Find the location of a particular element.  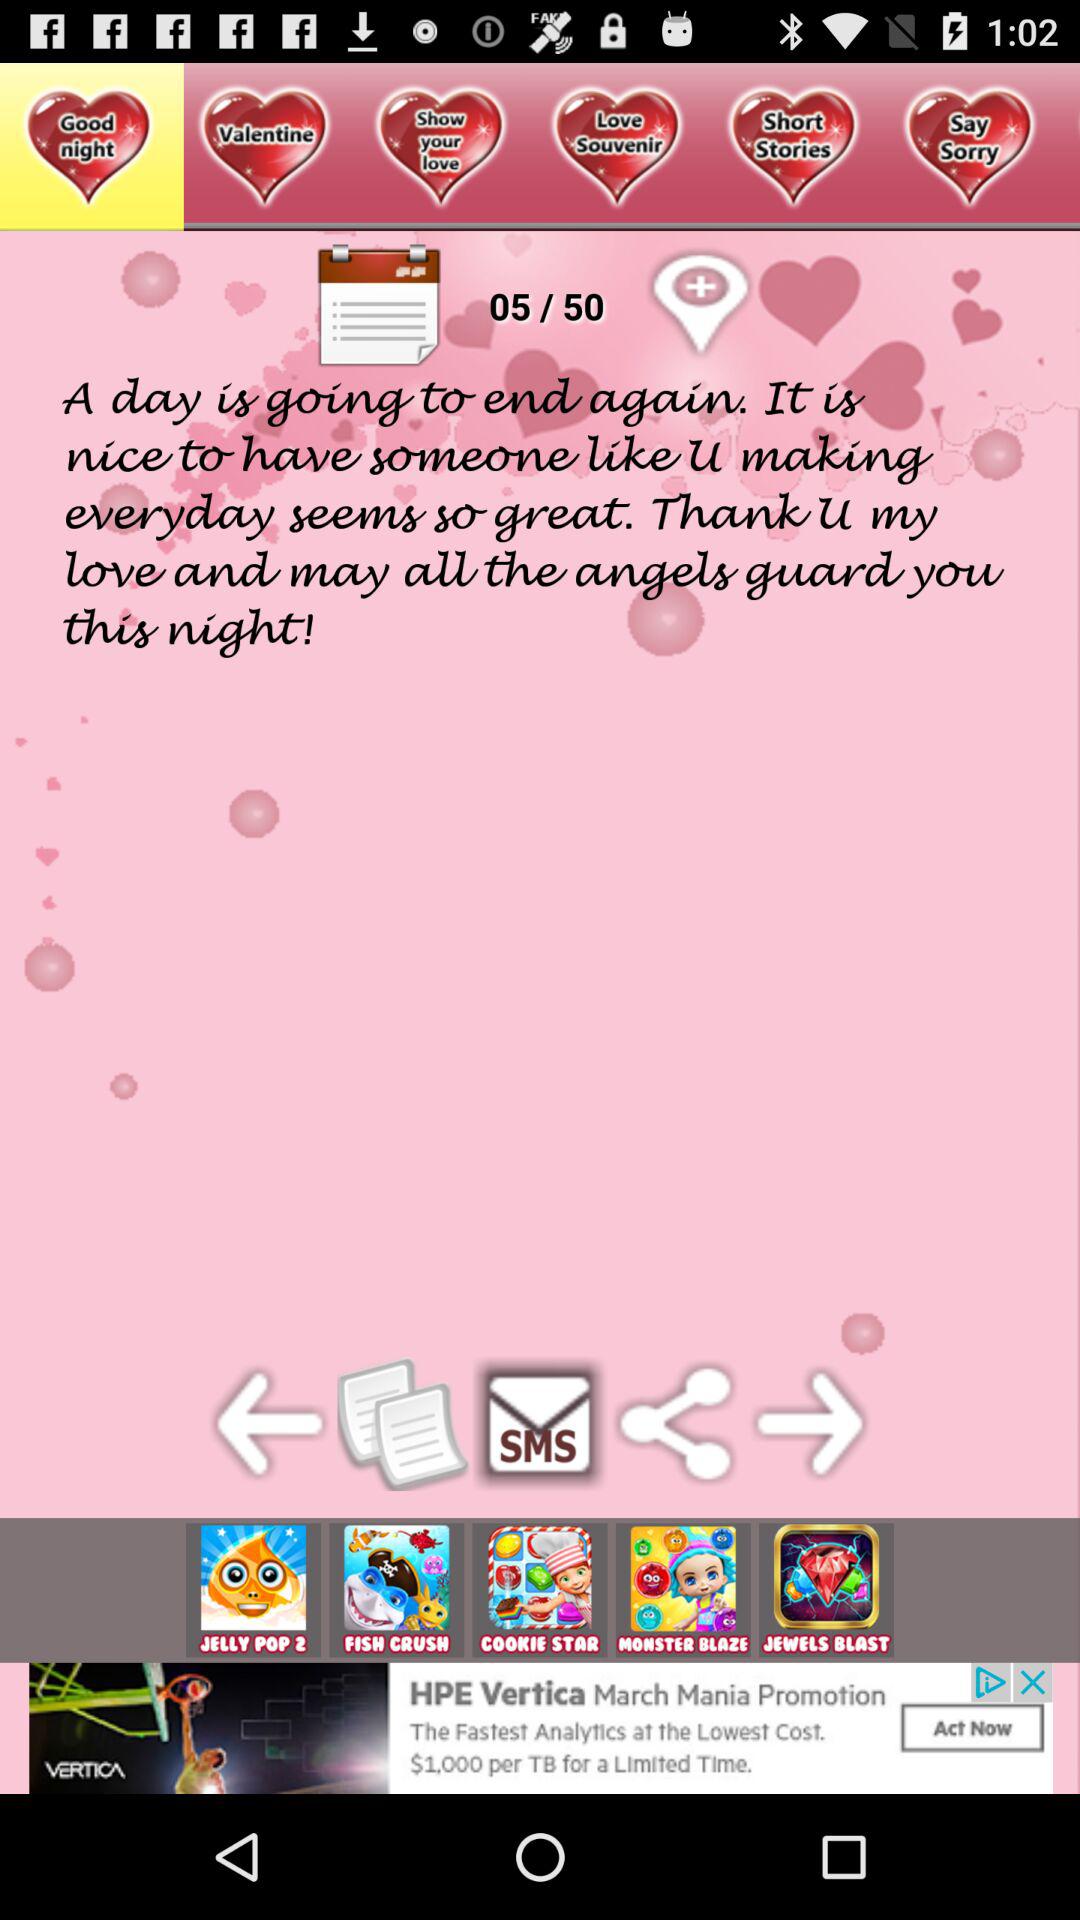

sms button is located at coordinates (540, 1424).